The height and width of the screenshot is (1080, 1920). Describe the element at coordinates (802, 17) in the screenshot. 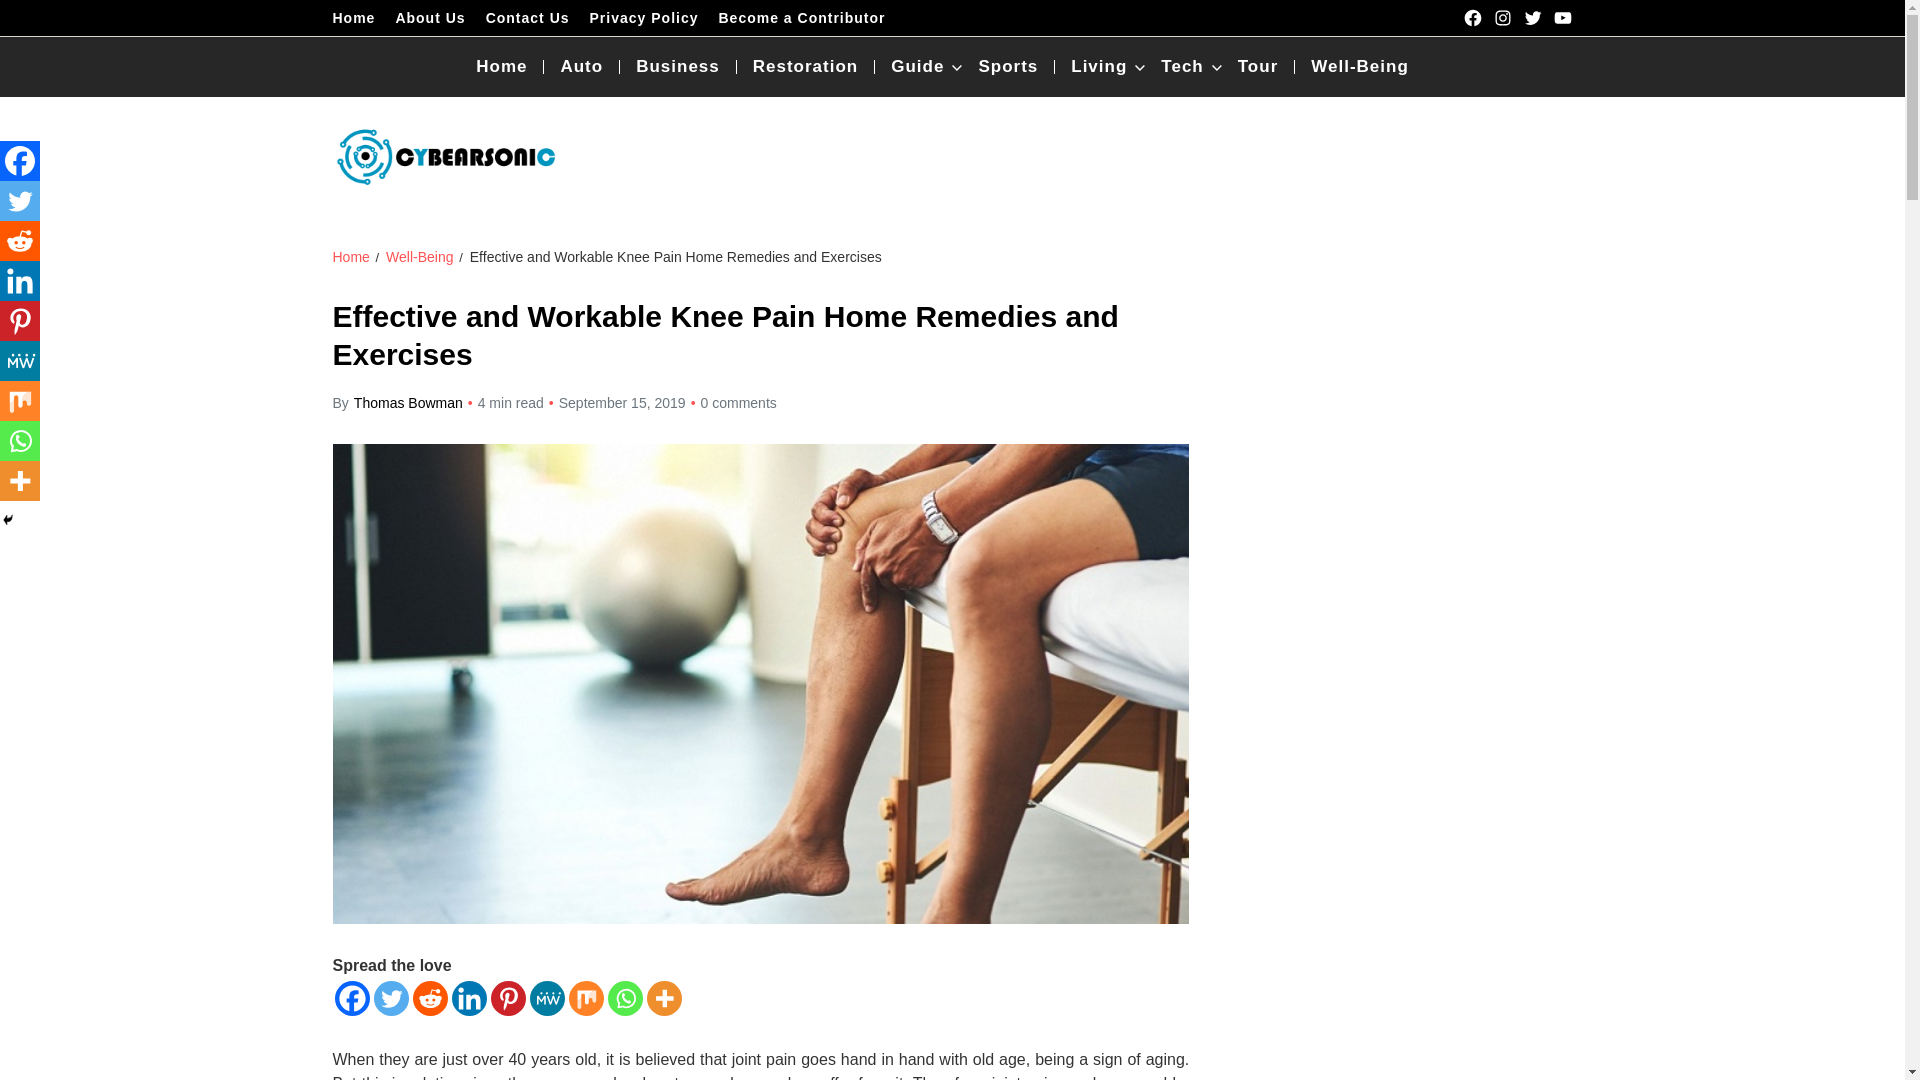

I see `Become a Contributor` at that location.